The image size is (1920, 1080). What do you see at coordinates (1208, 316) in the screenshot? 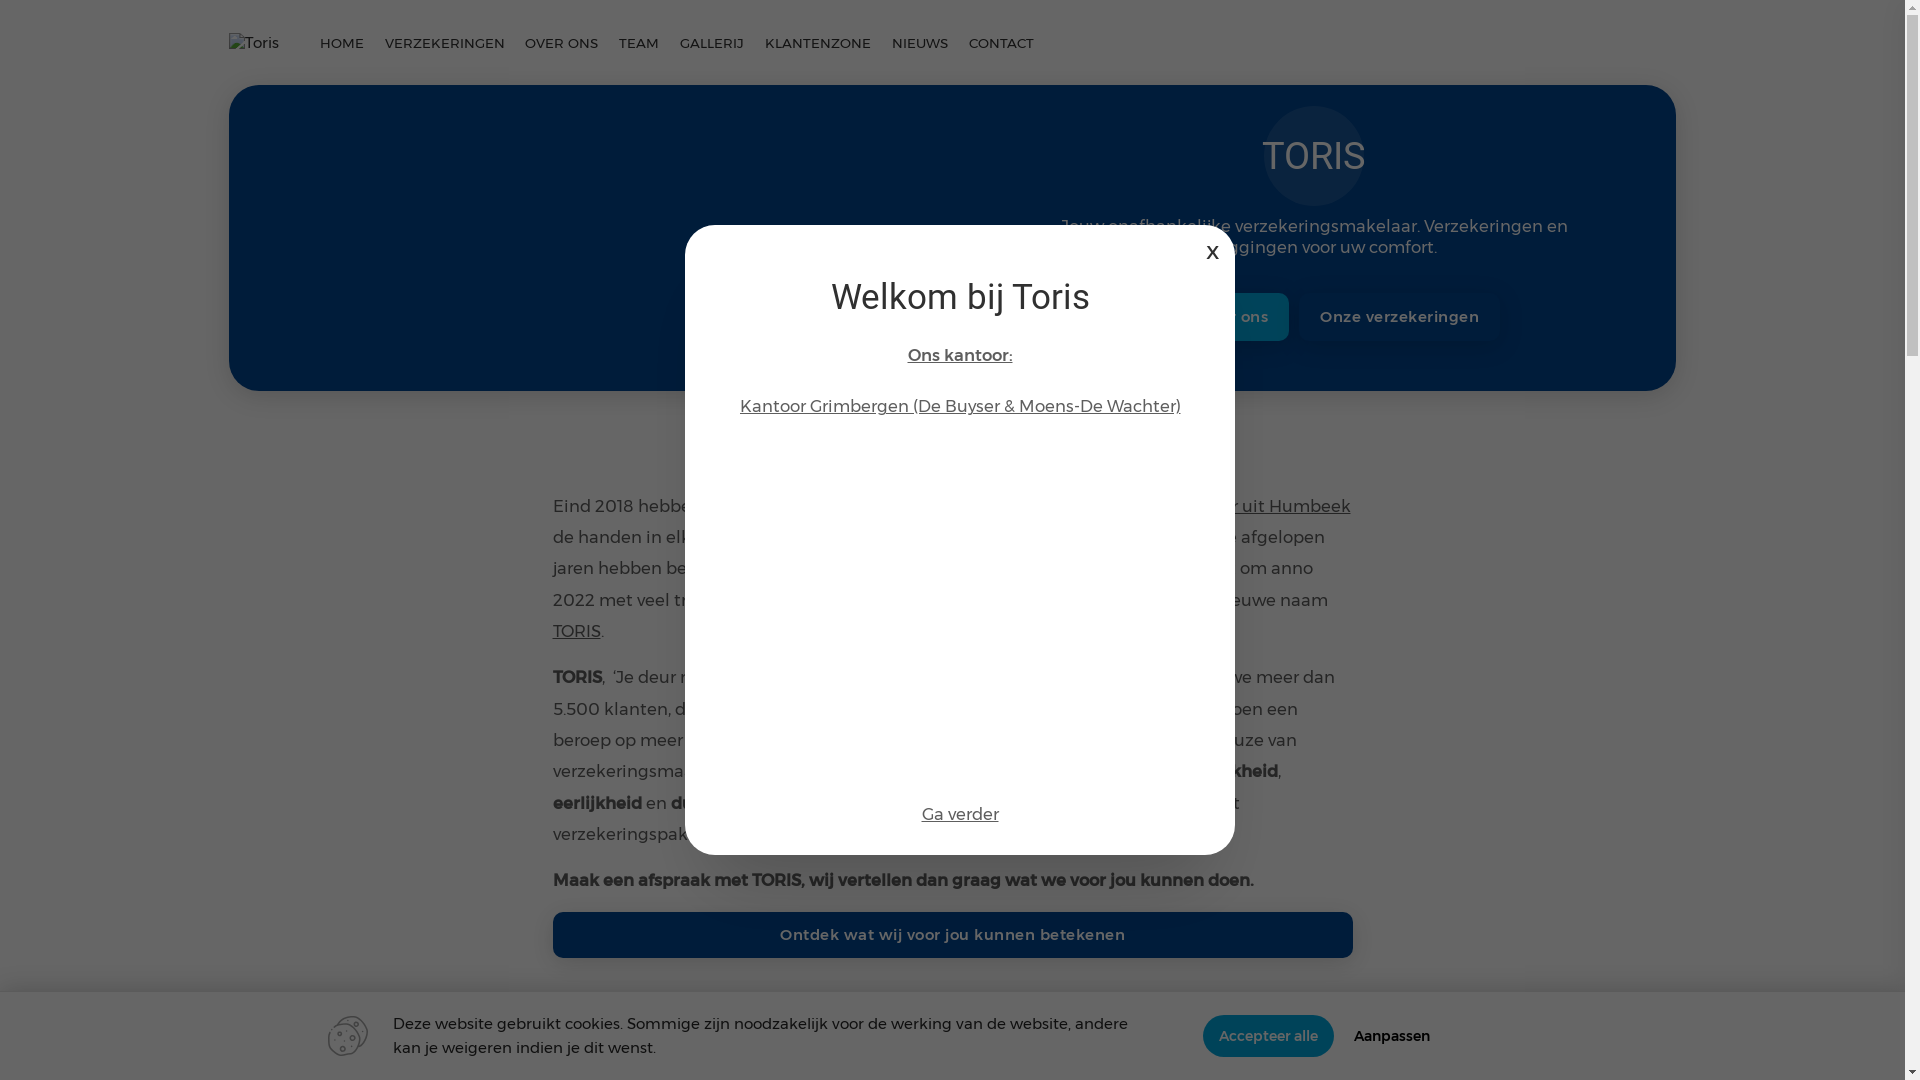
I see `Contacteer ons` at bounding box center [1208, 316].